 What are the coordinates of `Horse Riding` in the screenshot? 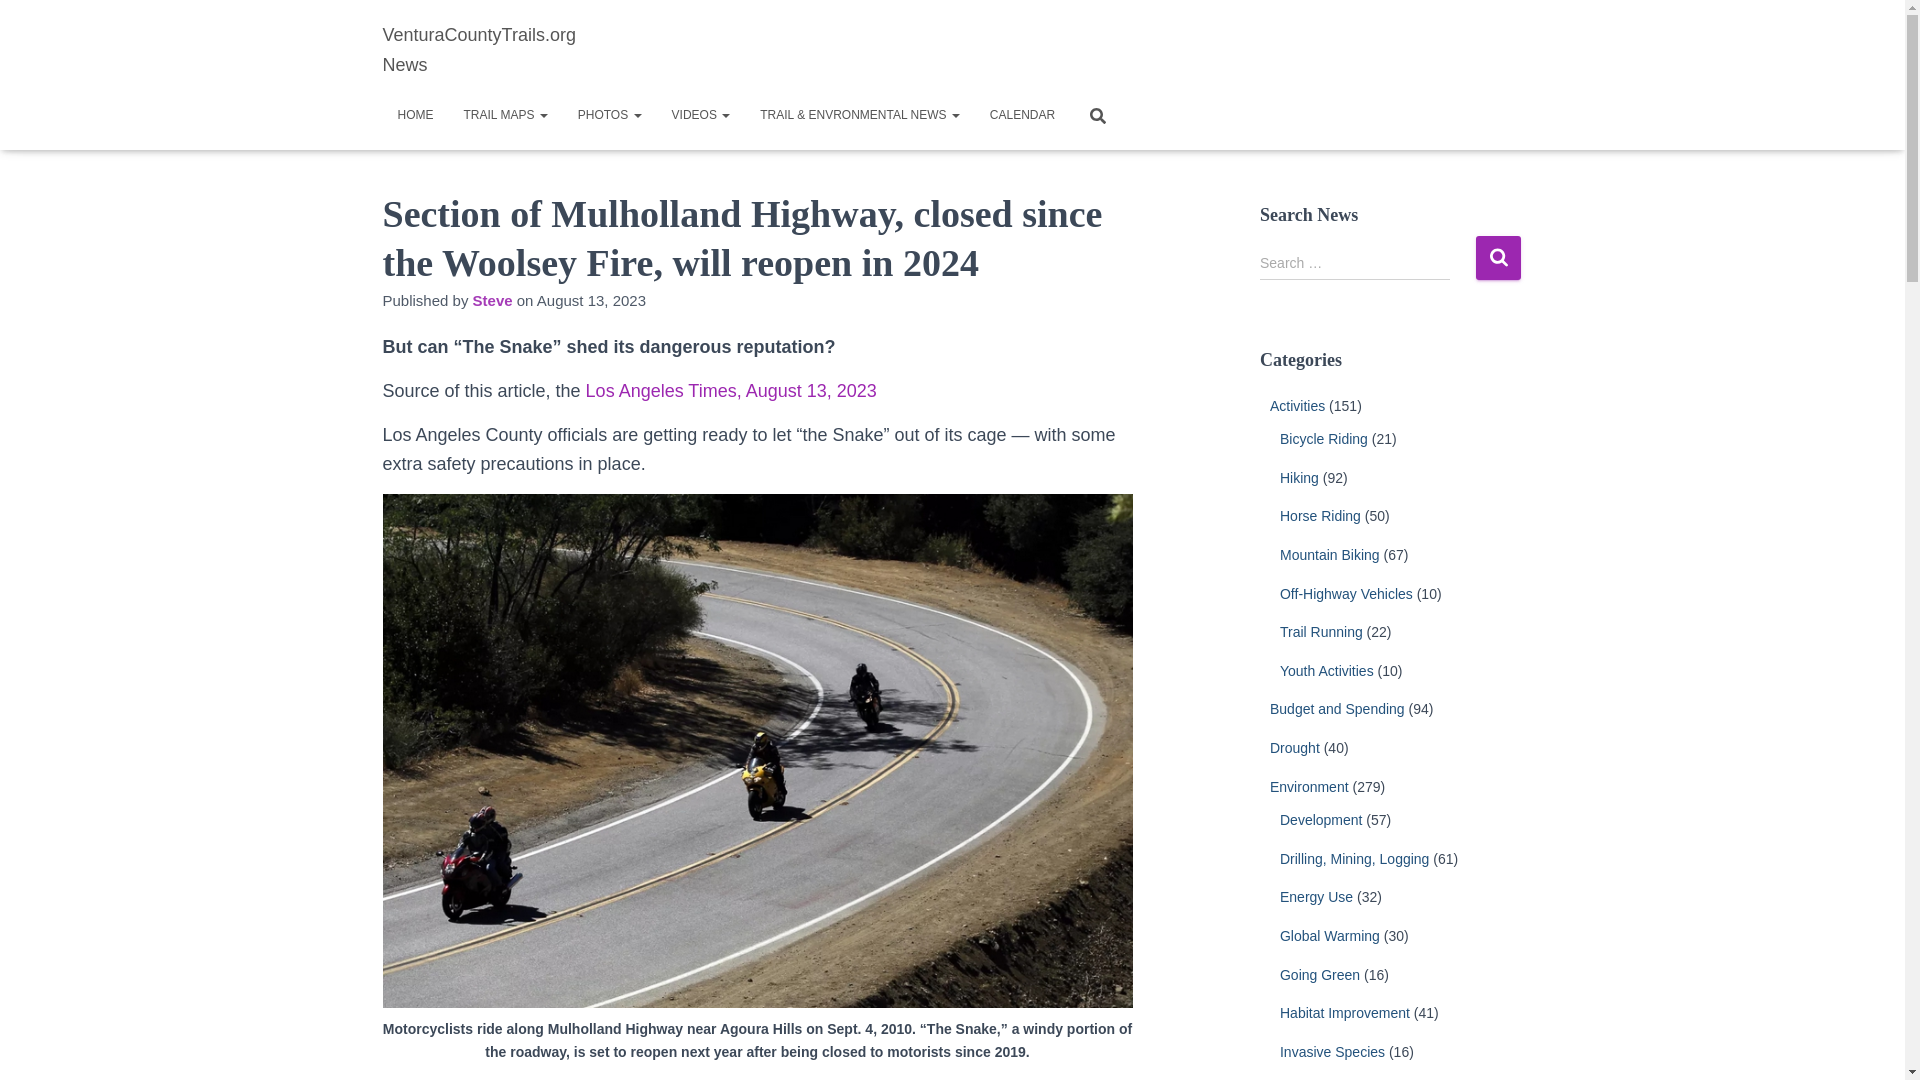 It's located at (1320, 515).